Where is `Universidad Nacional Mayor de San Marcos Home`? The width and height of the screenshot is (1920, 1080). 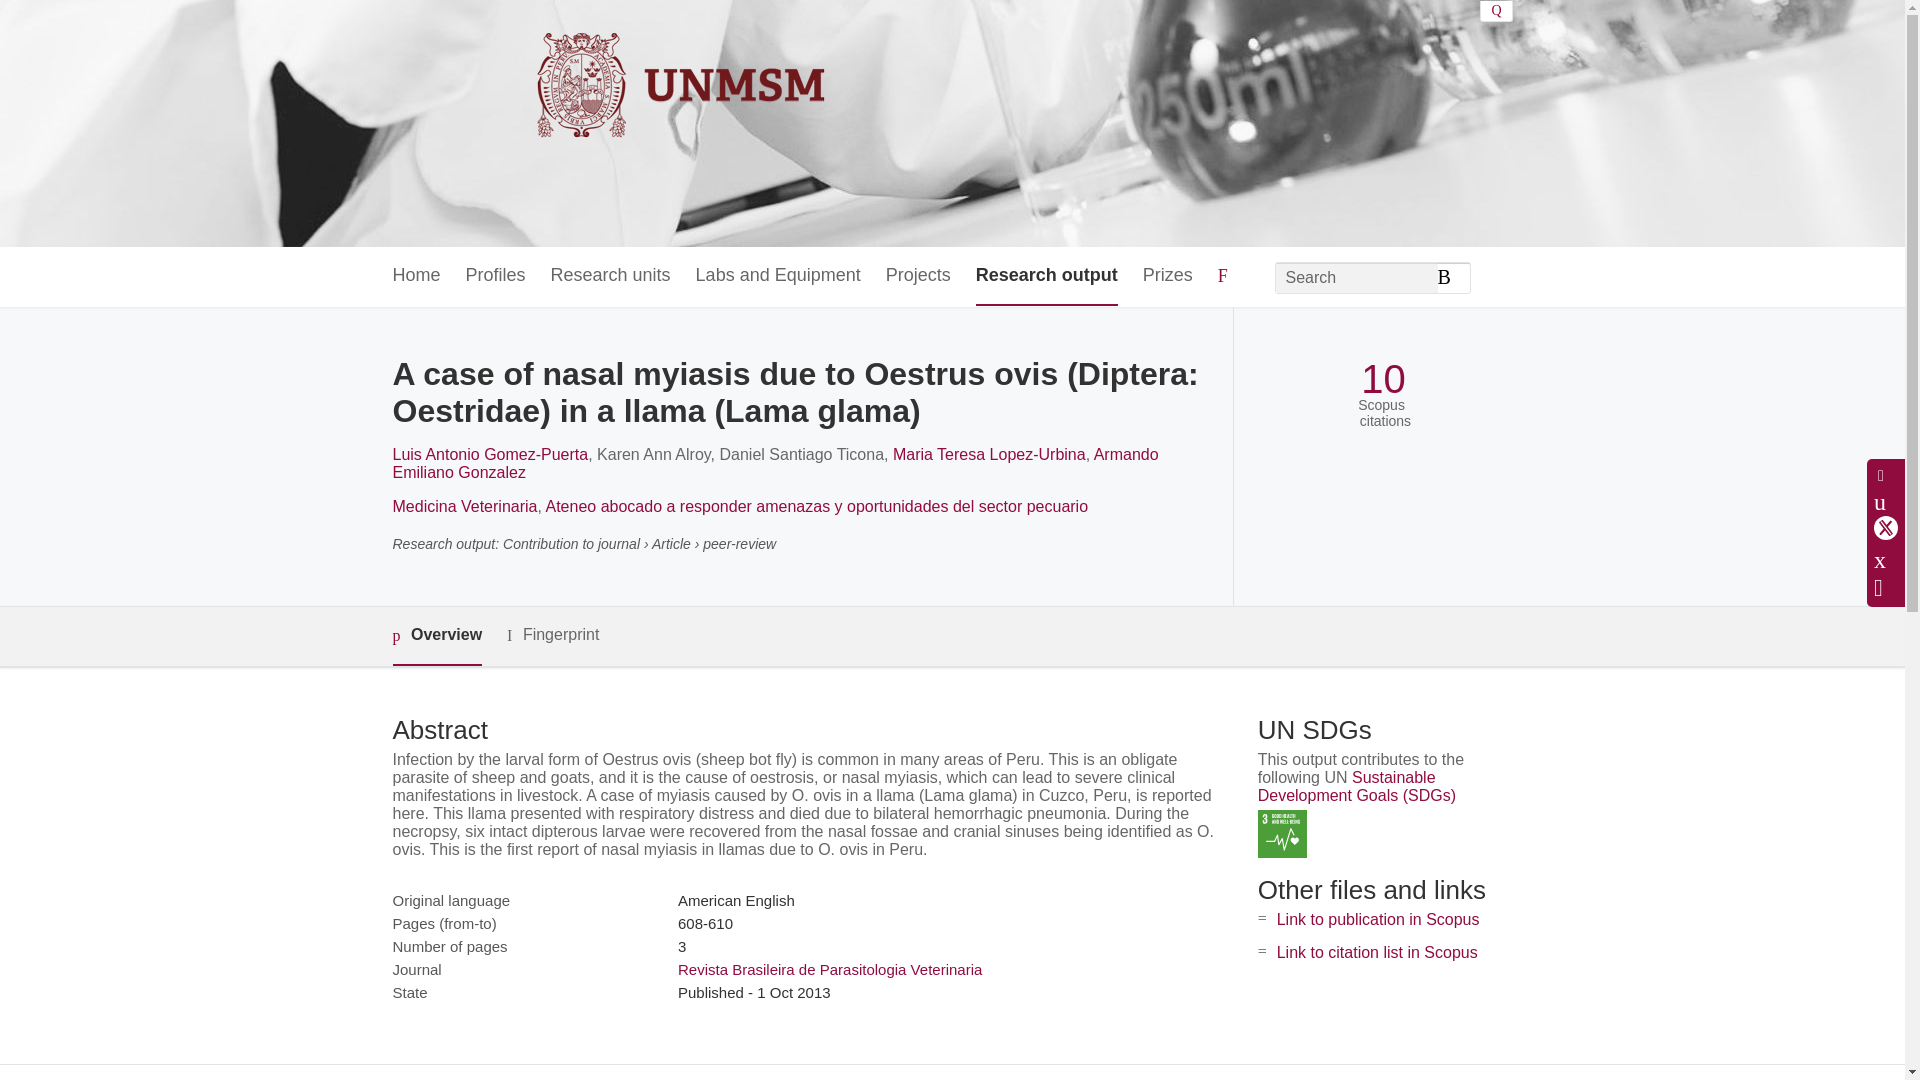
Universidad Nacional Mayor de San Marcos Home is located at coordinates (611, 123).